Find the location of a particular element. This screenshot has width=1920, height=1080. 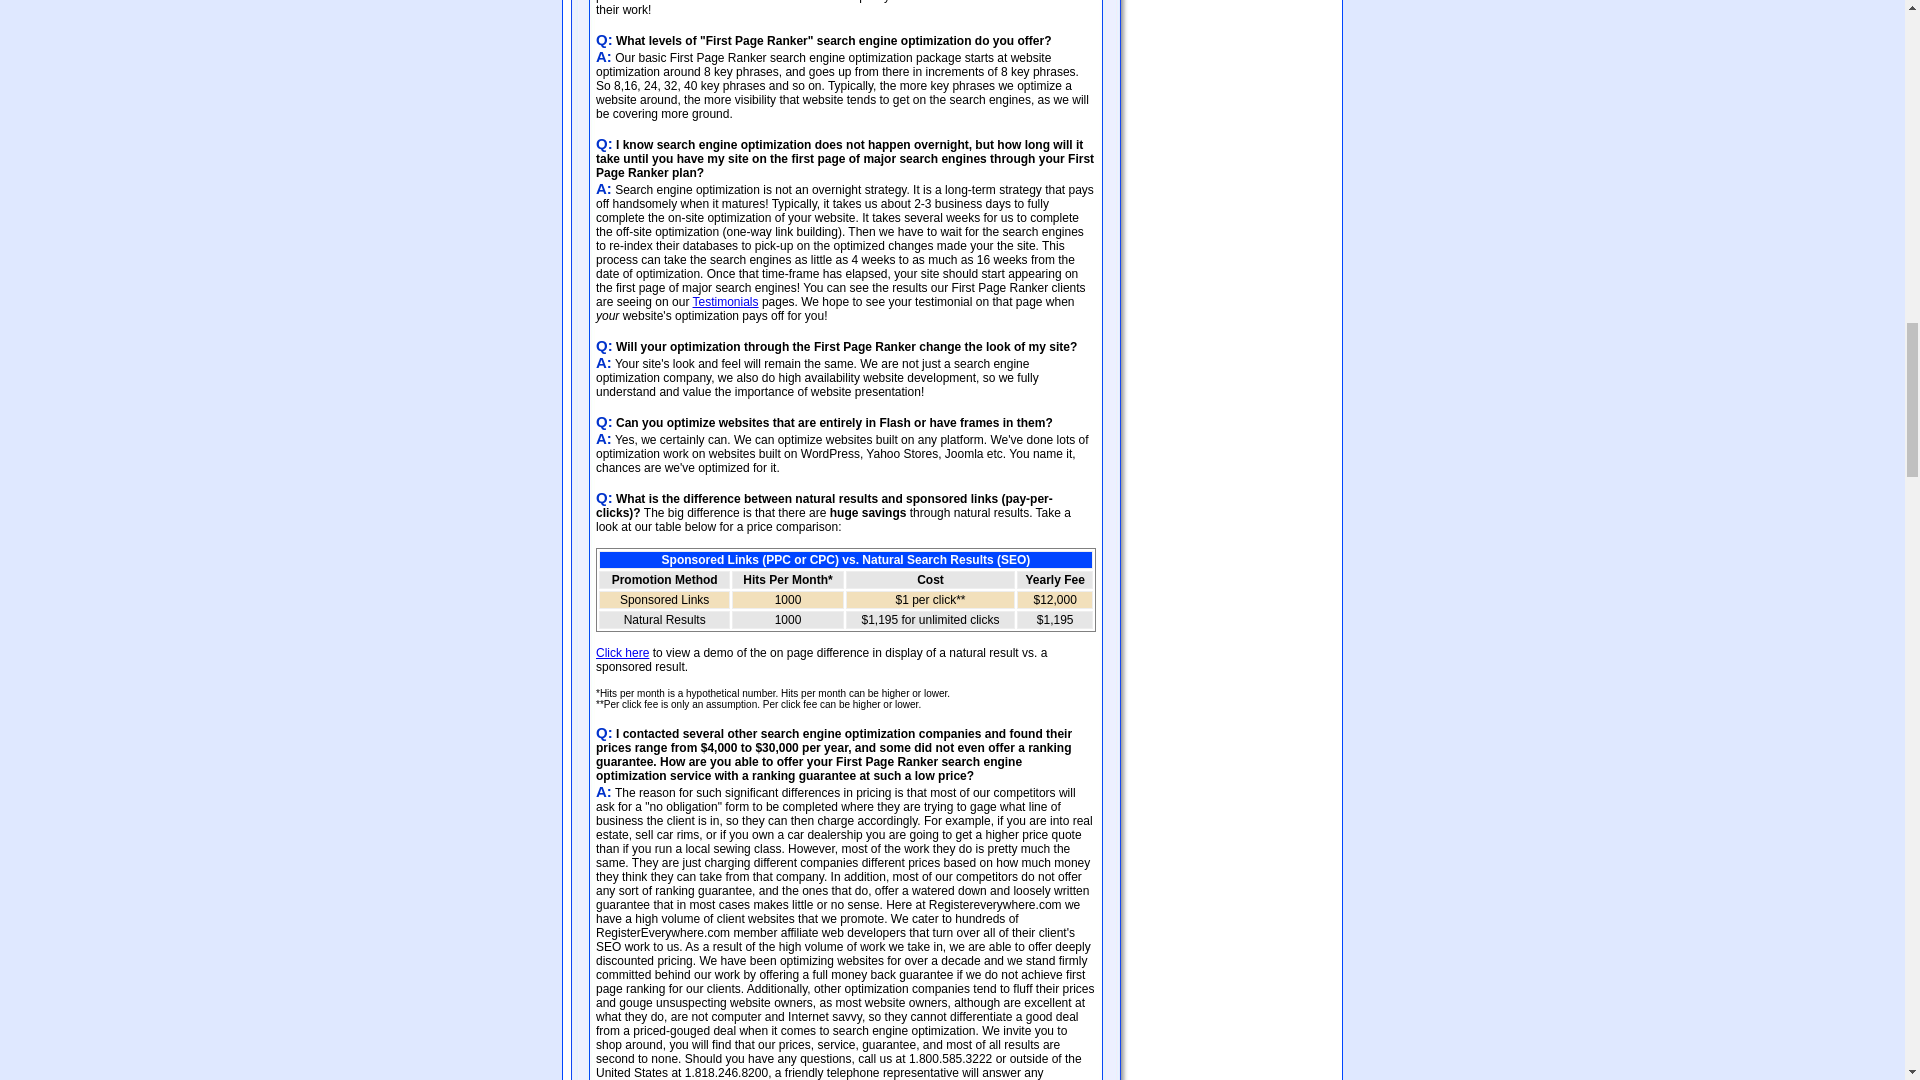

Click here is located at coordinates (622, 652).